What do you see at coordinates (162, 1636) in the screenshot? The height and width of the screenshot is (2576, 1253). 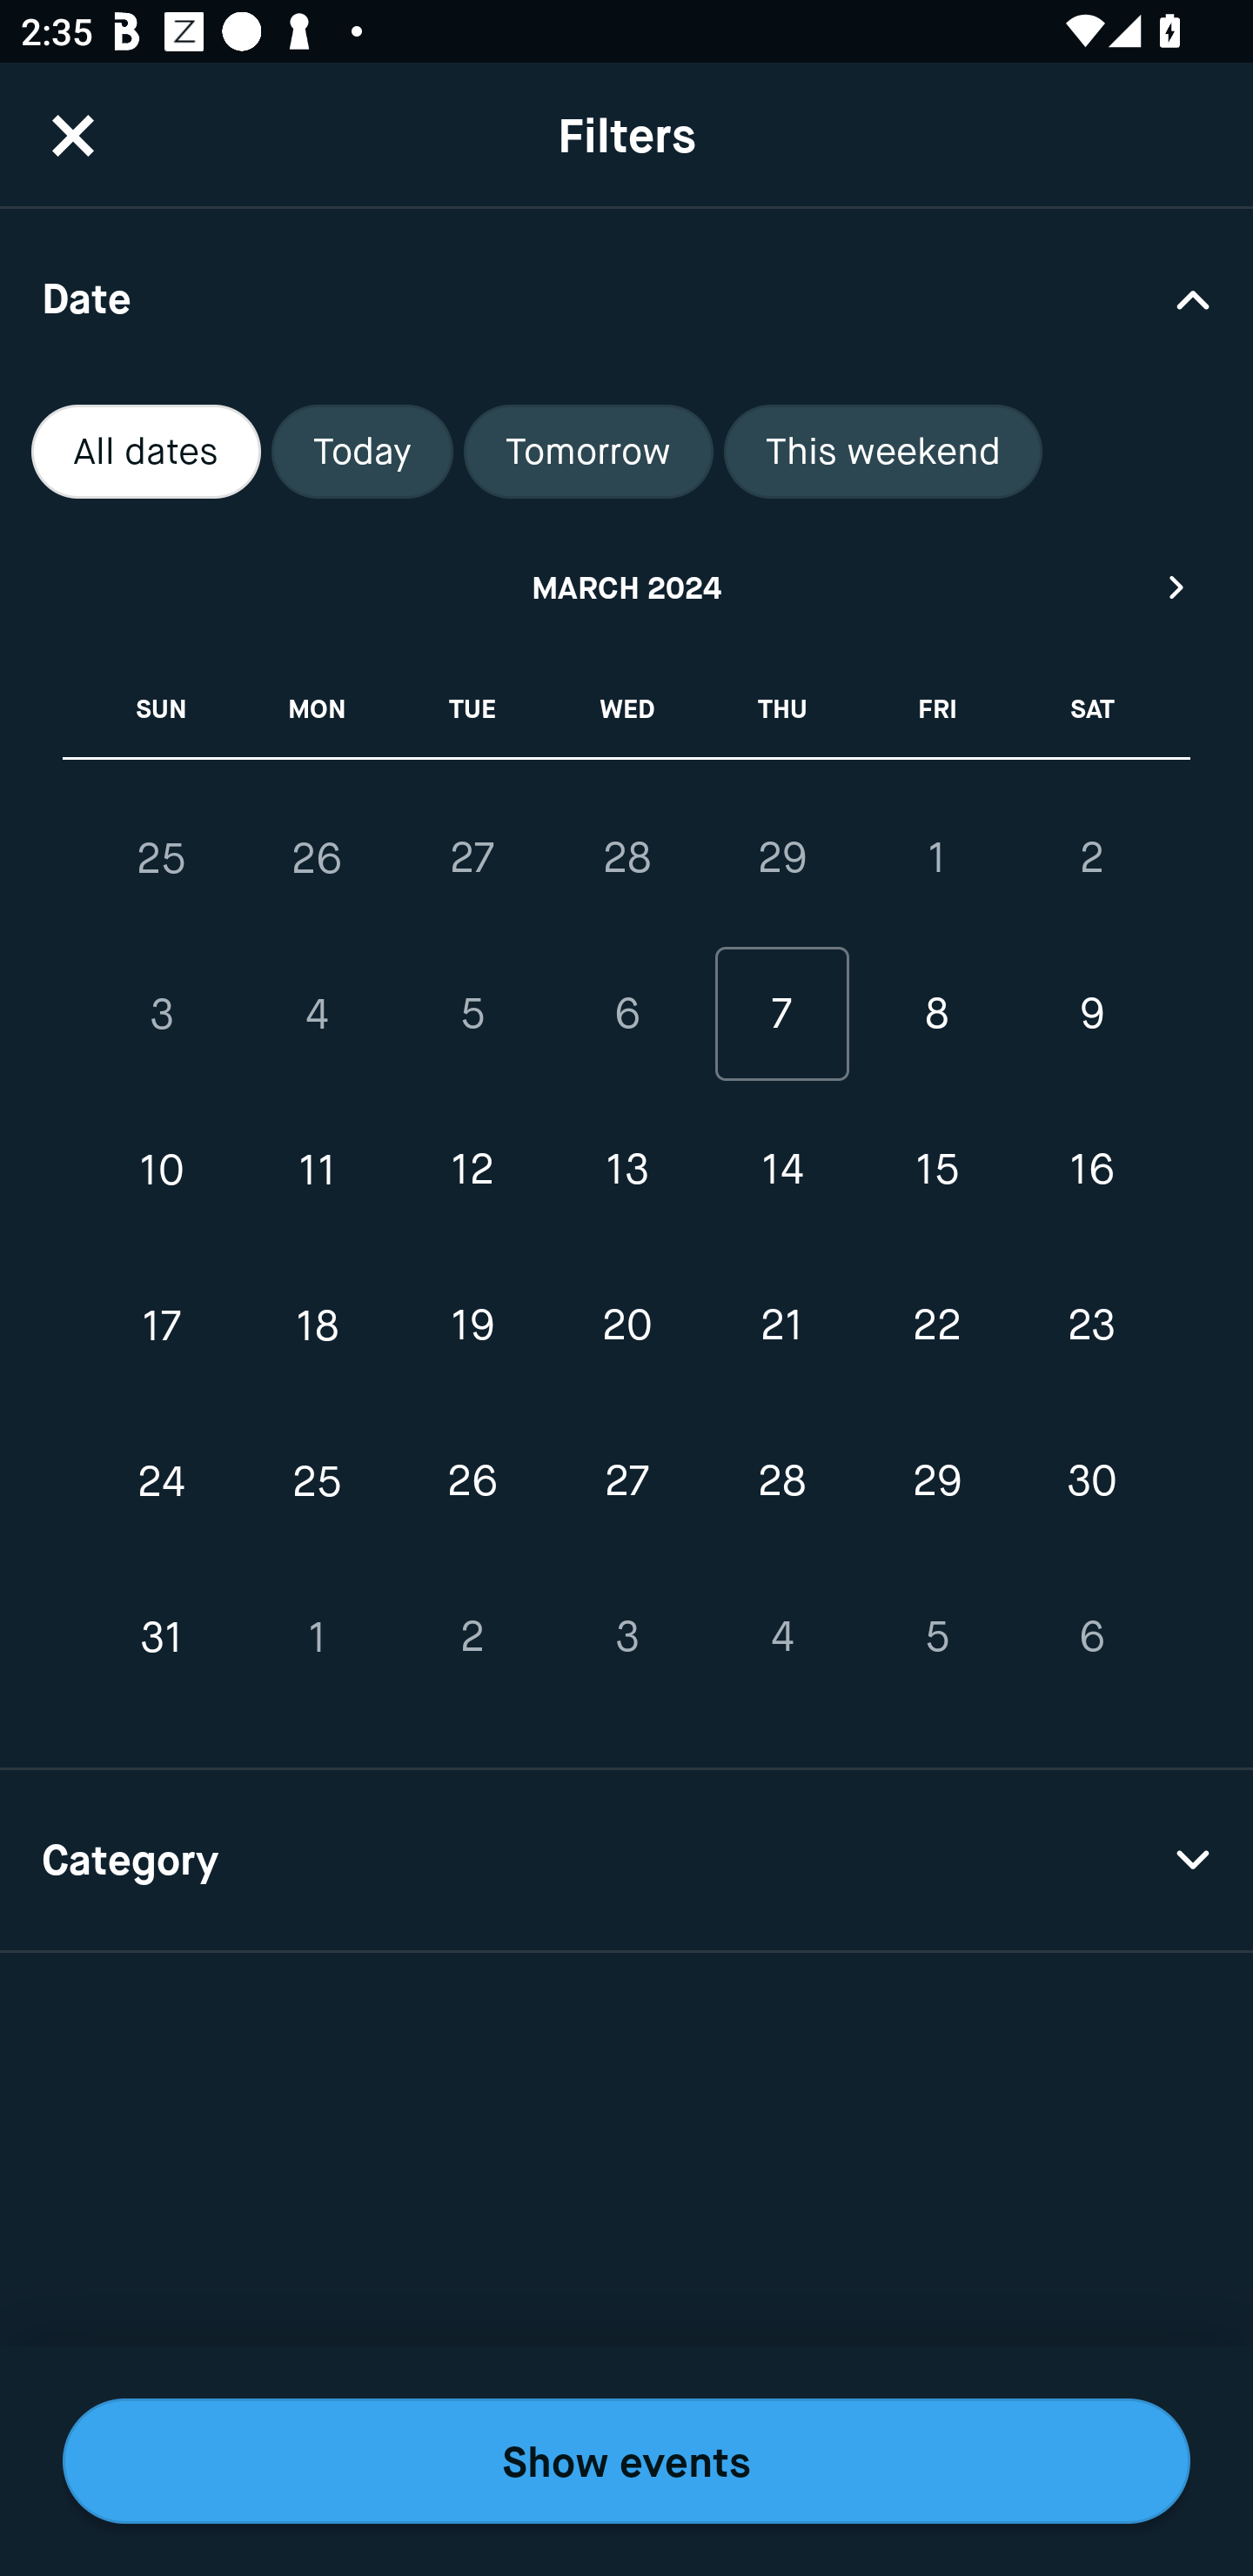 I see `31` at bounding box center [162, 1636].